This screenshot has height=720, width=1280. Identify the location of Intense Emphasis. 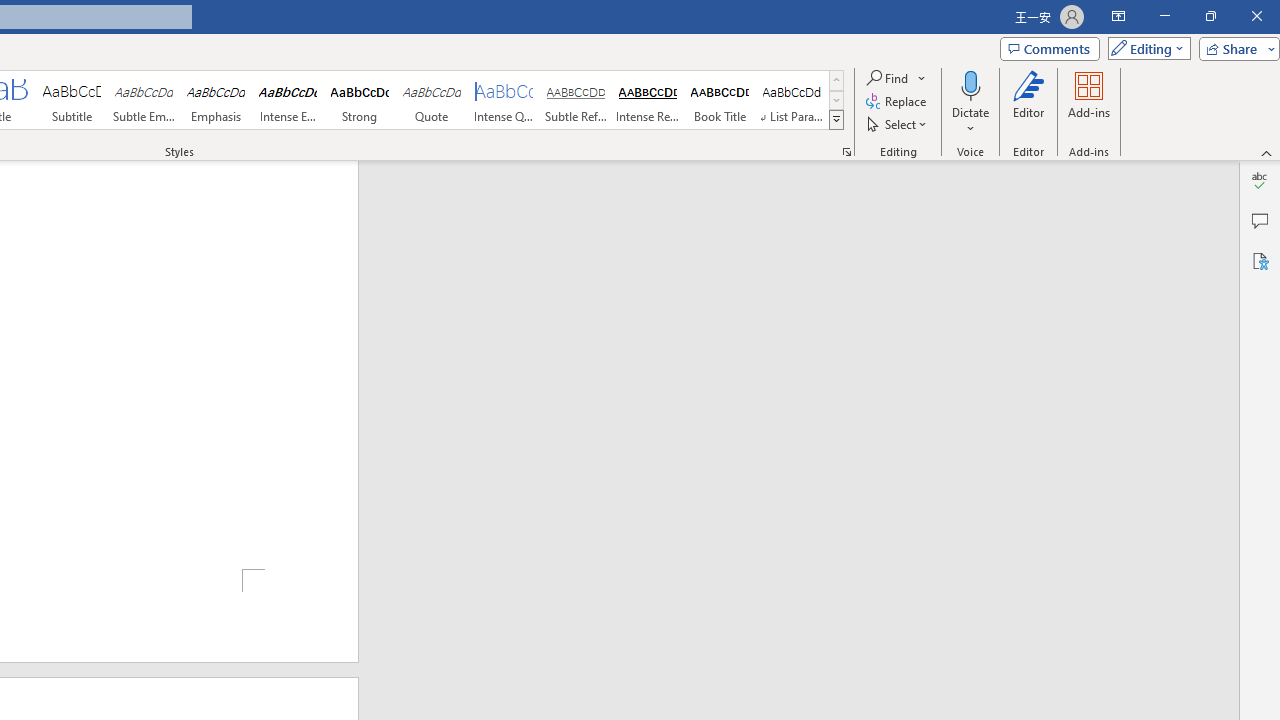
(288, 100).